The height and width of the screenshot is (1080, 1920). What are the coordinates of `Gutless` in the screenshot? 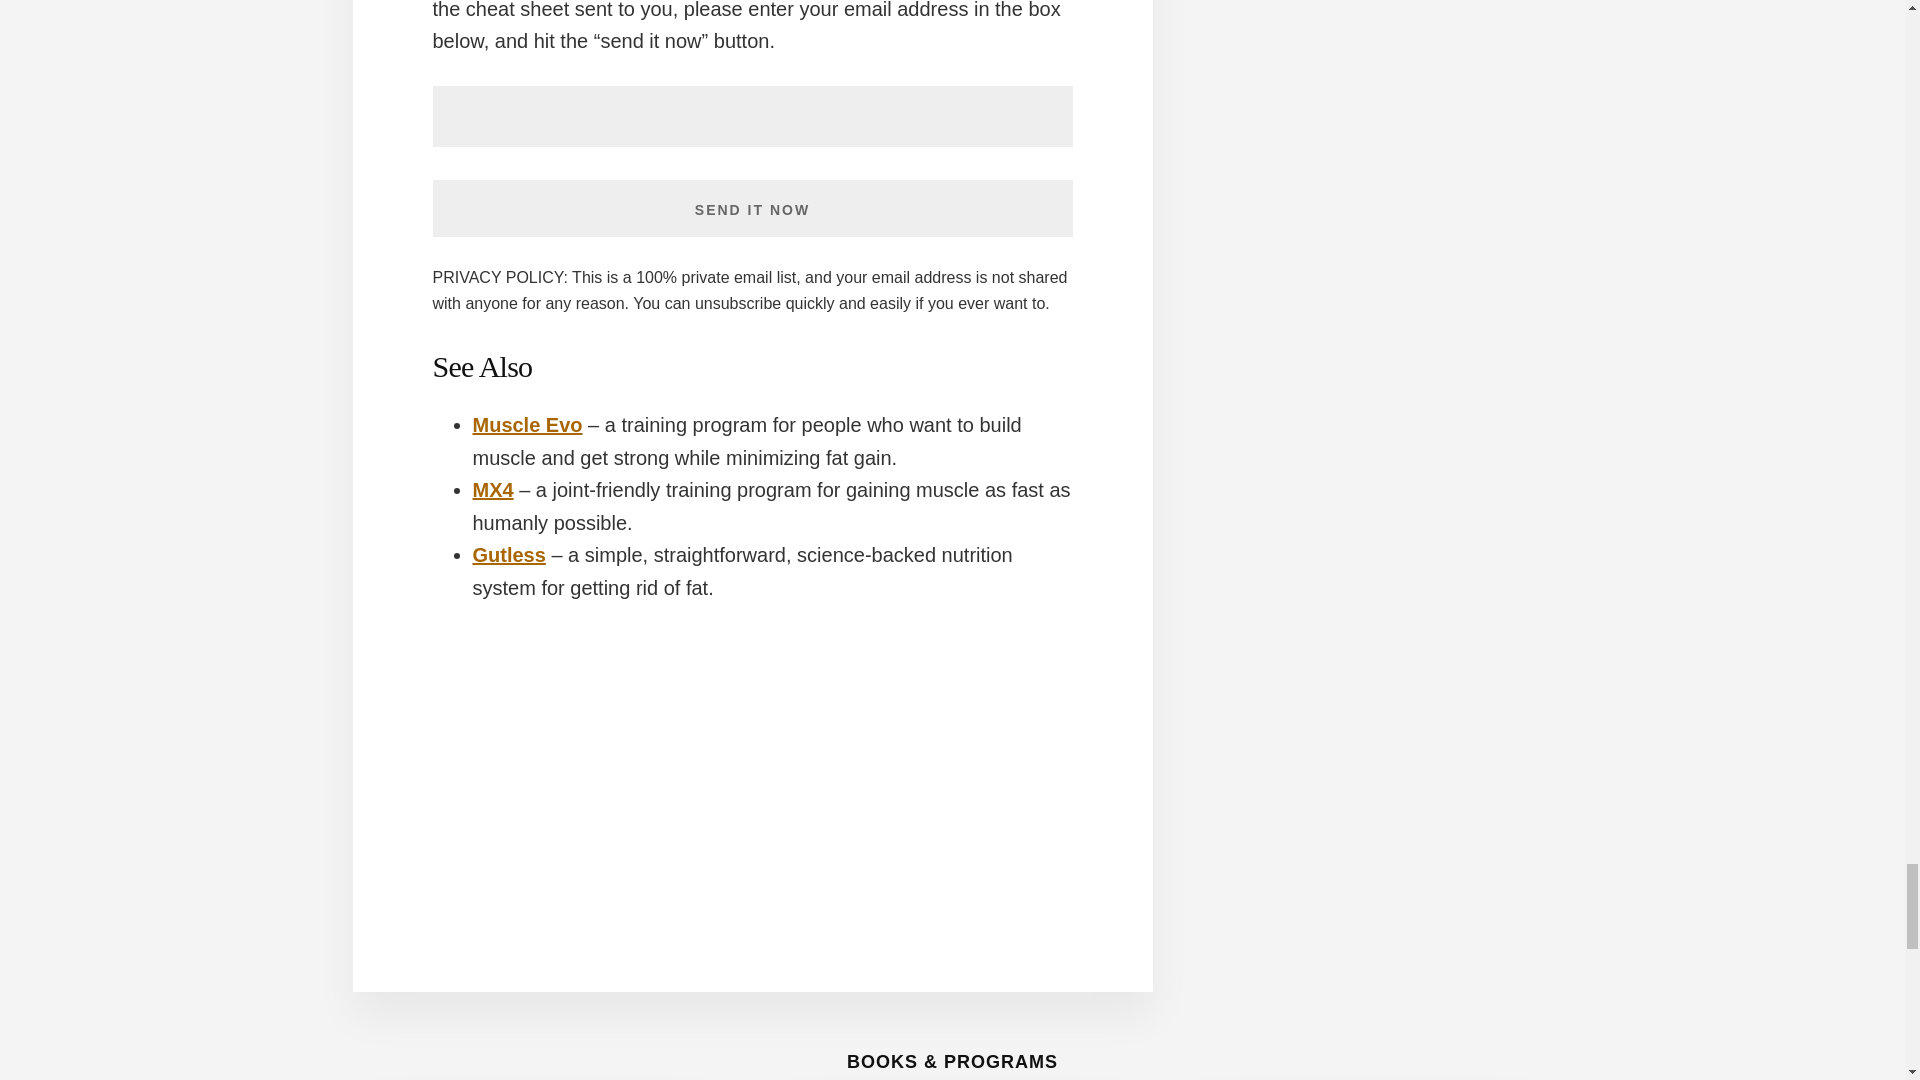 It's located at (508, 554).